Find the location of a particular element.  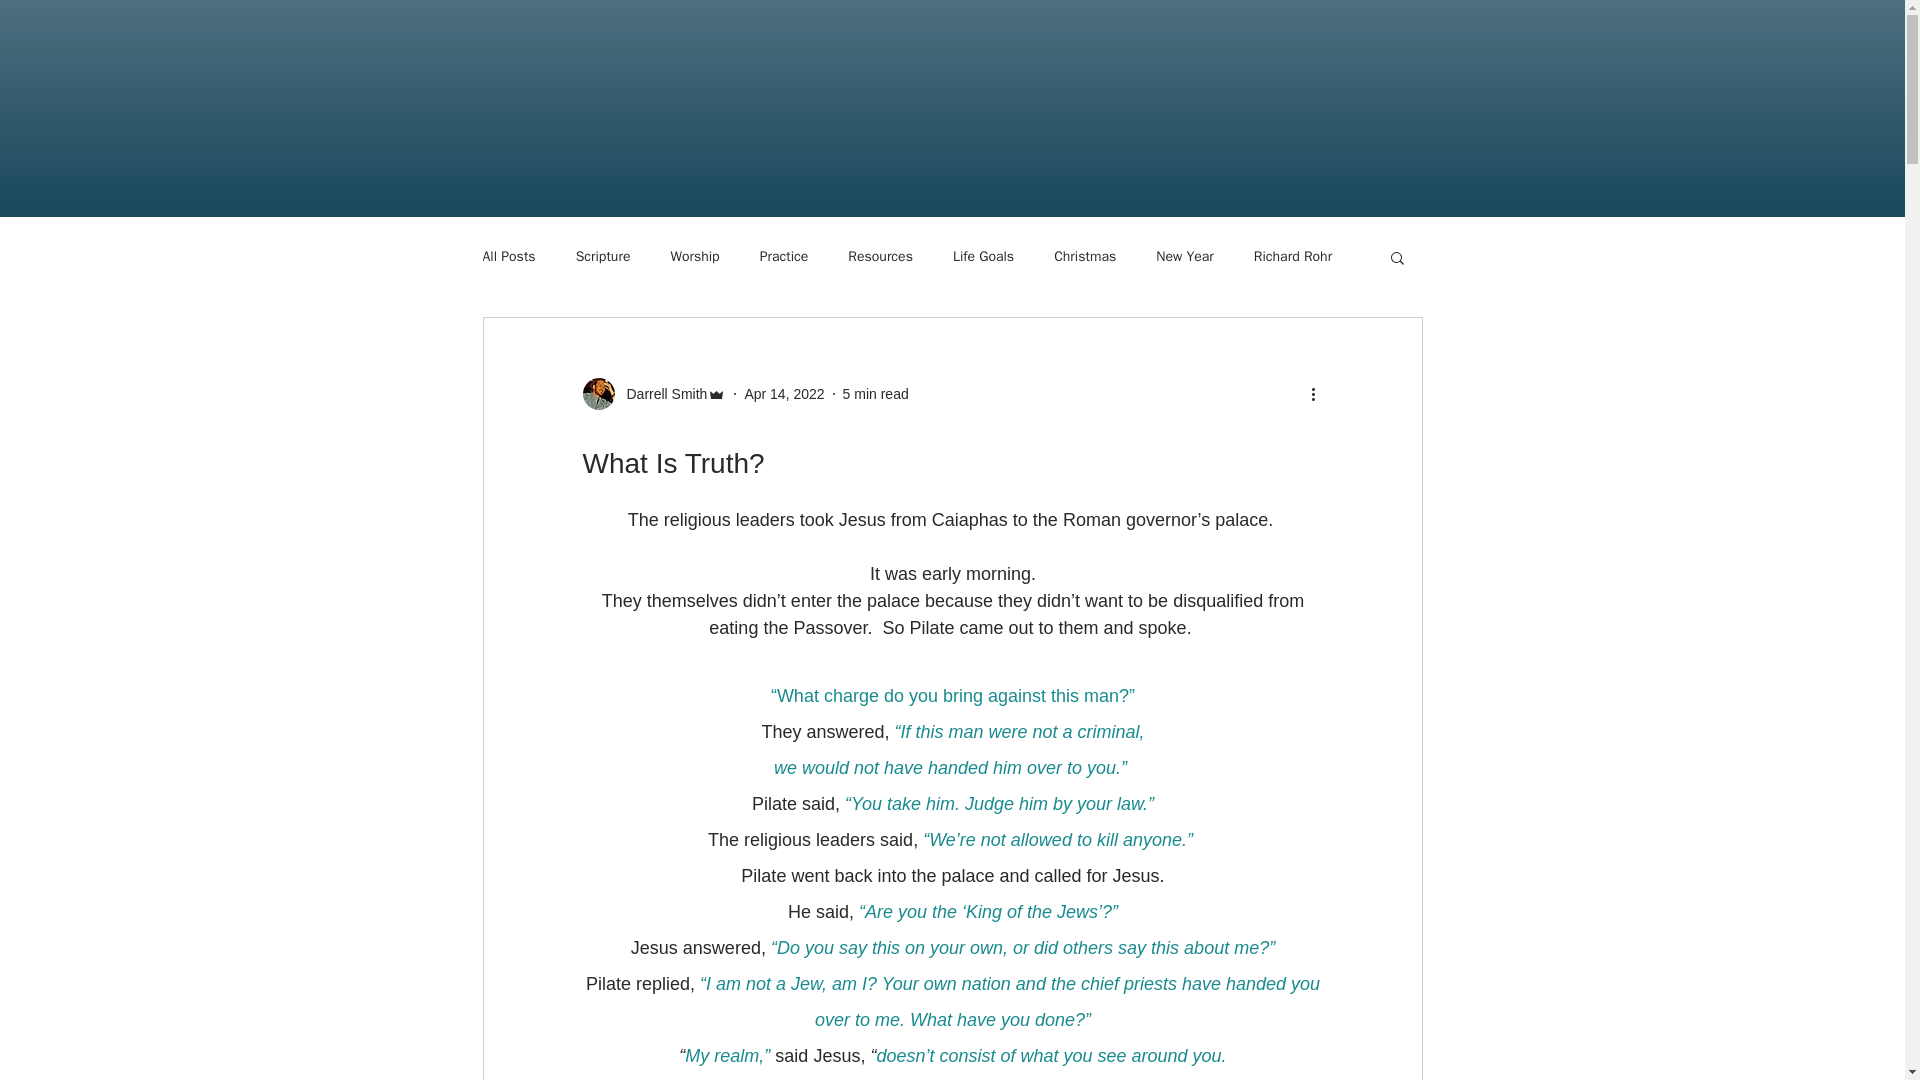

Worship is located at coordinates (694, 256).